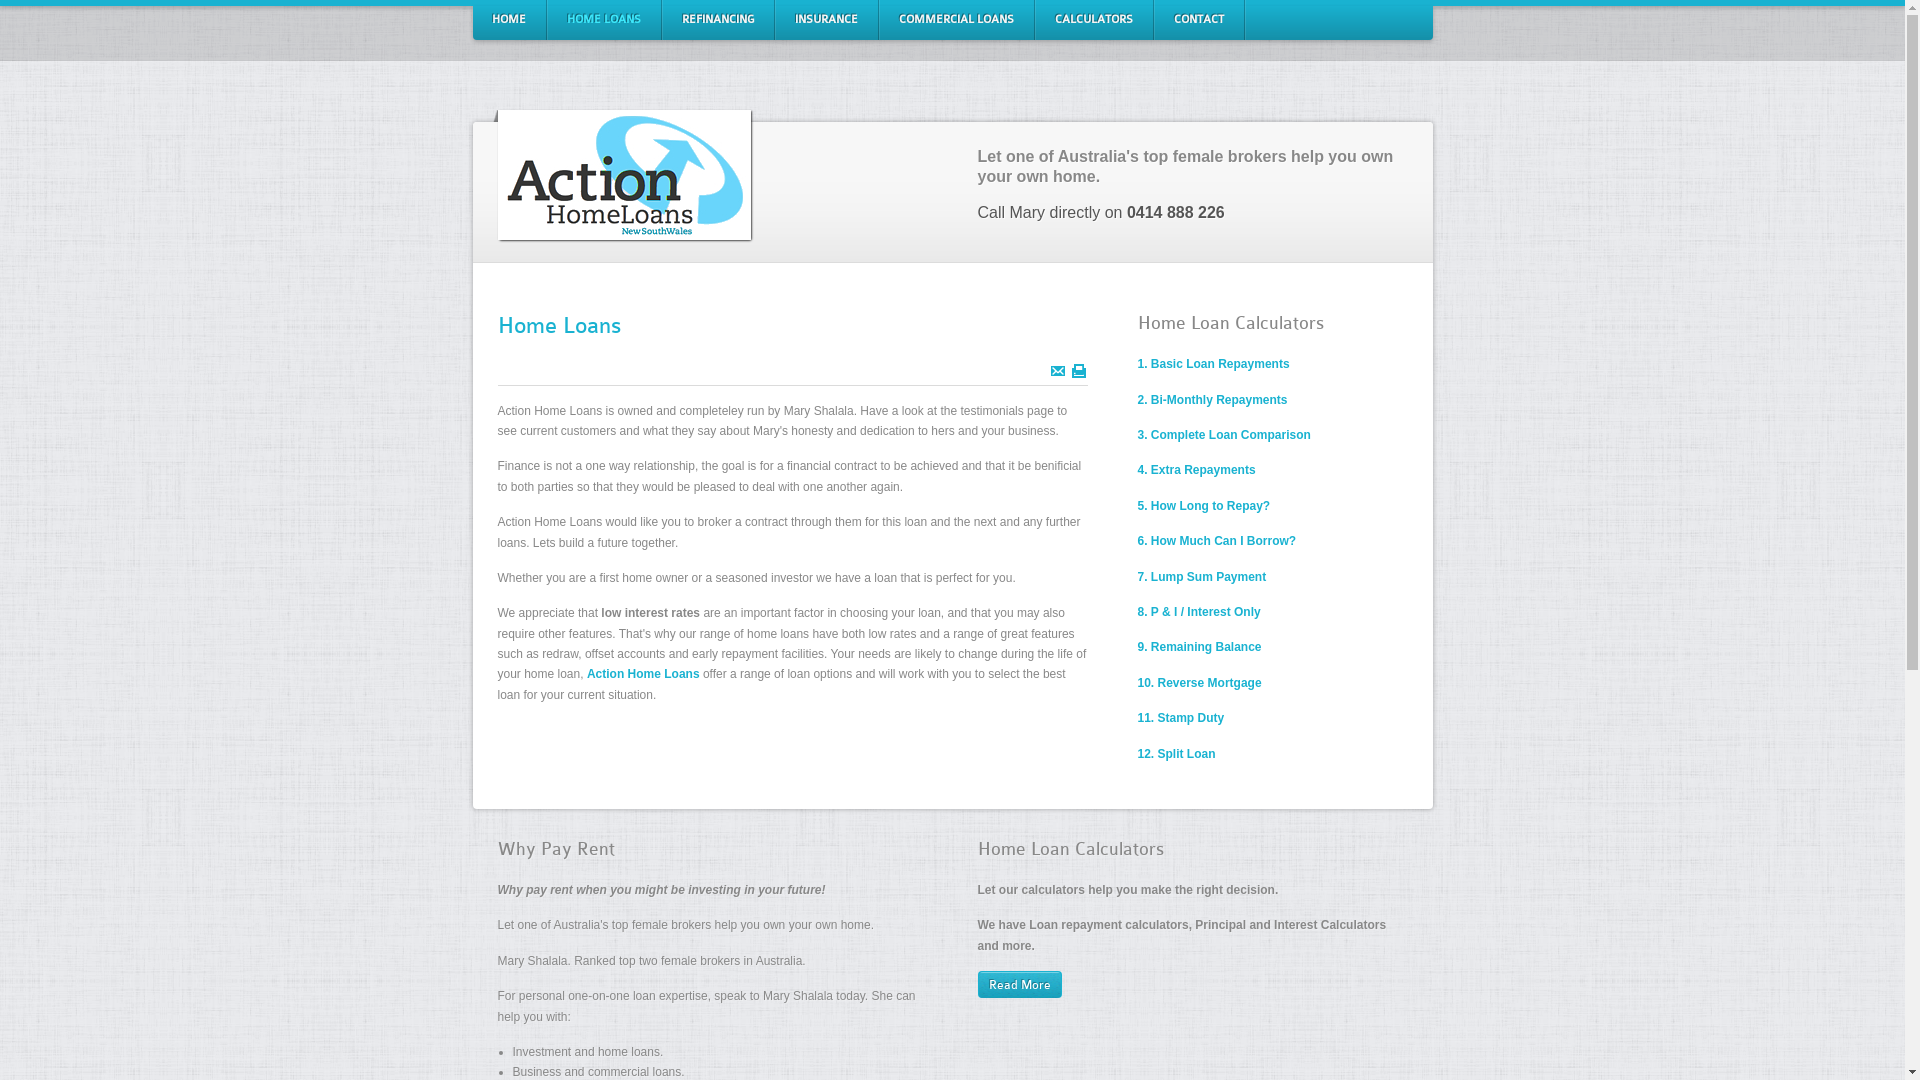 This screenshot has height=1080, width=1920. Describe the element at coordinates (1093, 20) in the screenshot. I see `CALCULATORS` at that location.